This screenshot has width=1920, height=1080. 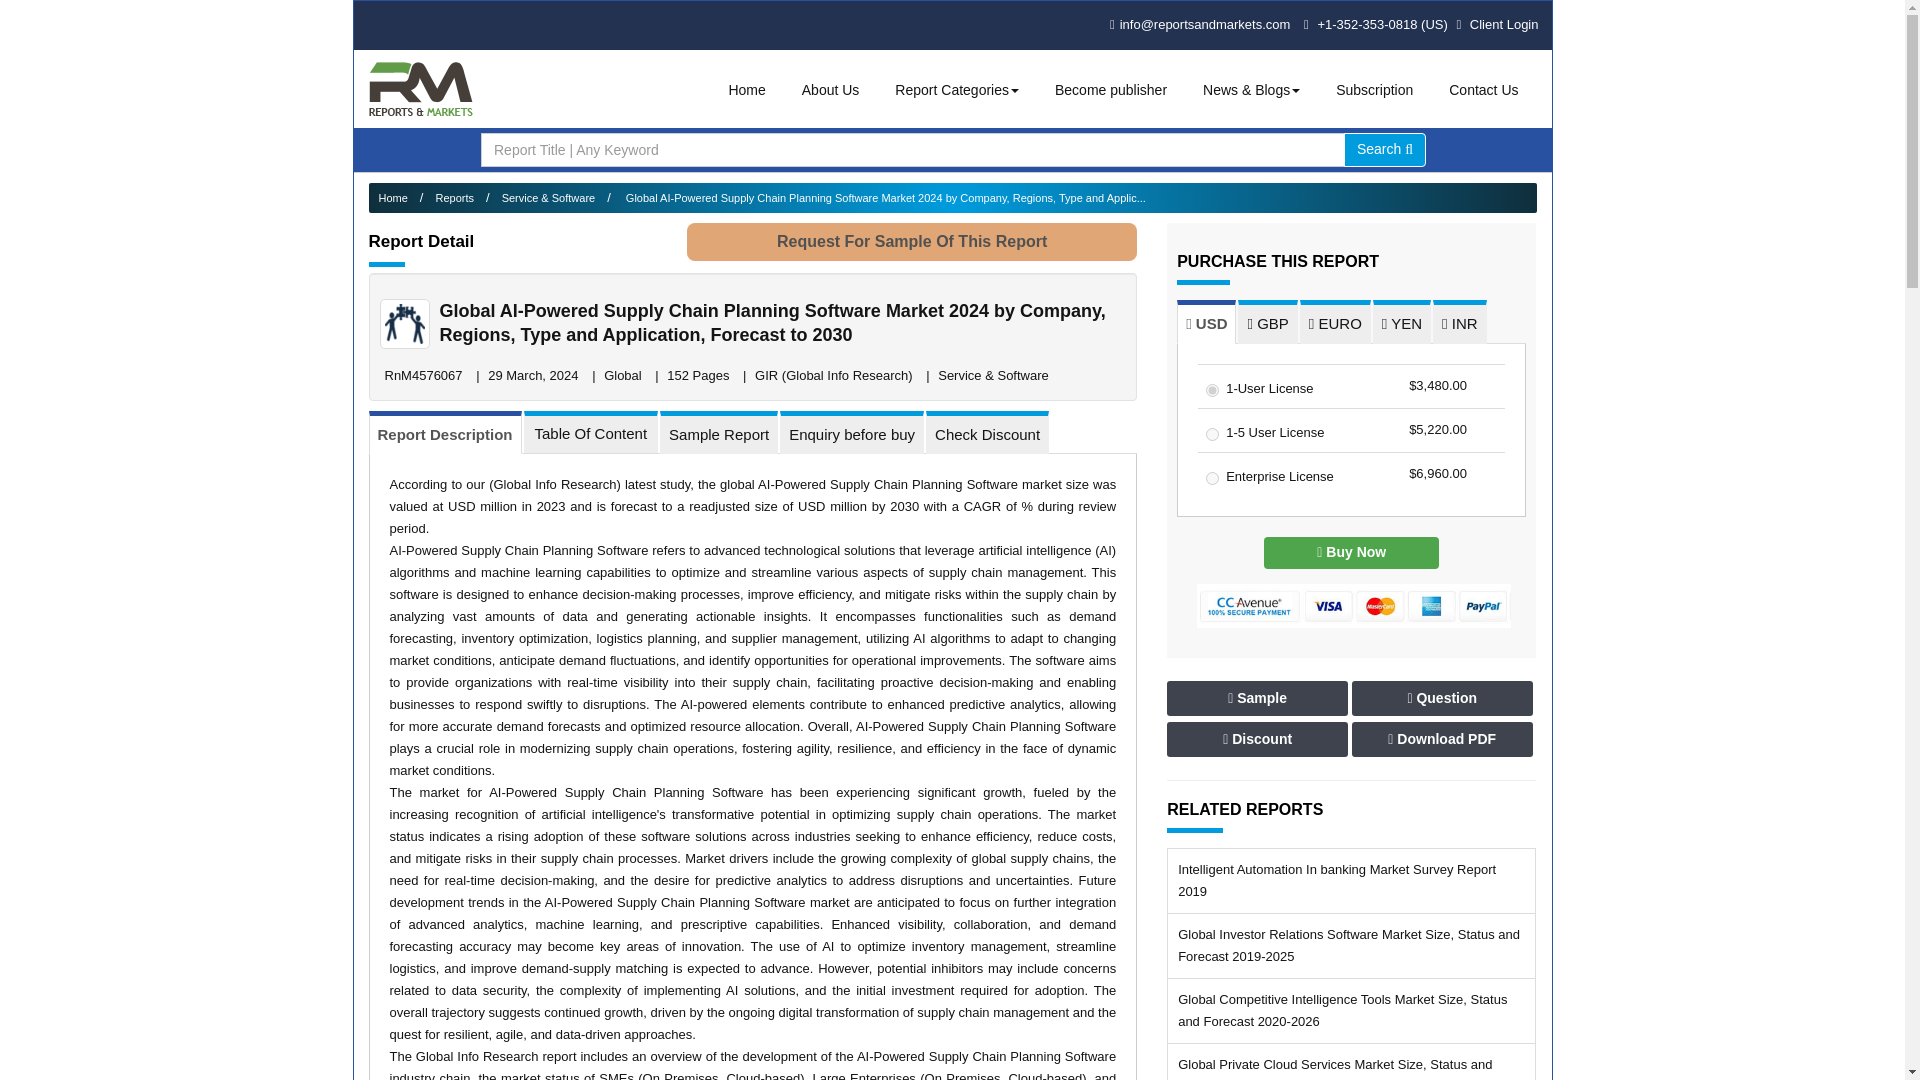 I want to click on Client Login, so click(x=1496, y=24).